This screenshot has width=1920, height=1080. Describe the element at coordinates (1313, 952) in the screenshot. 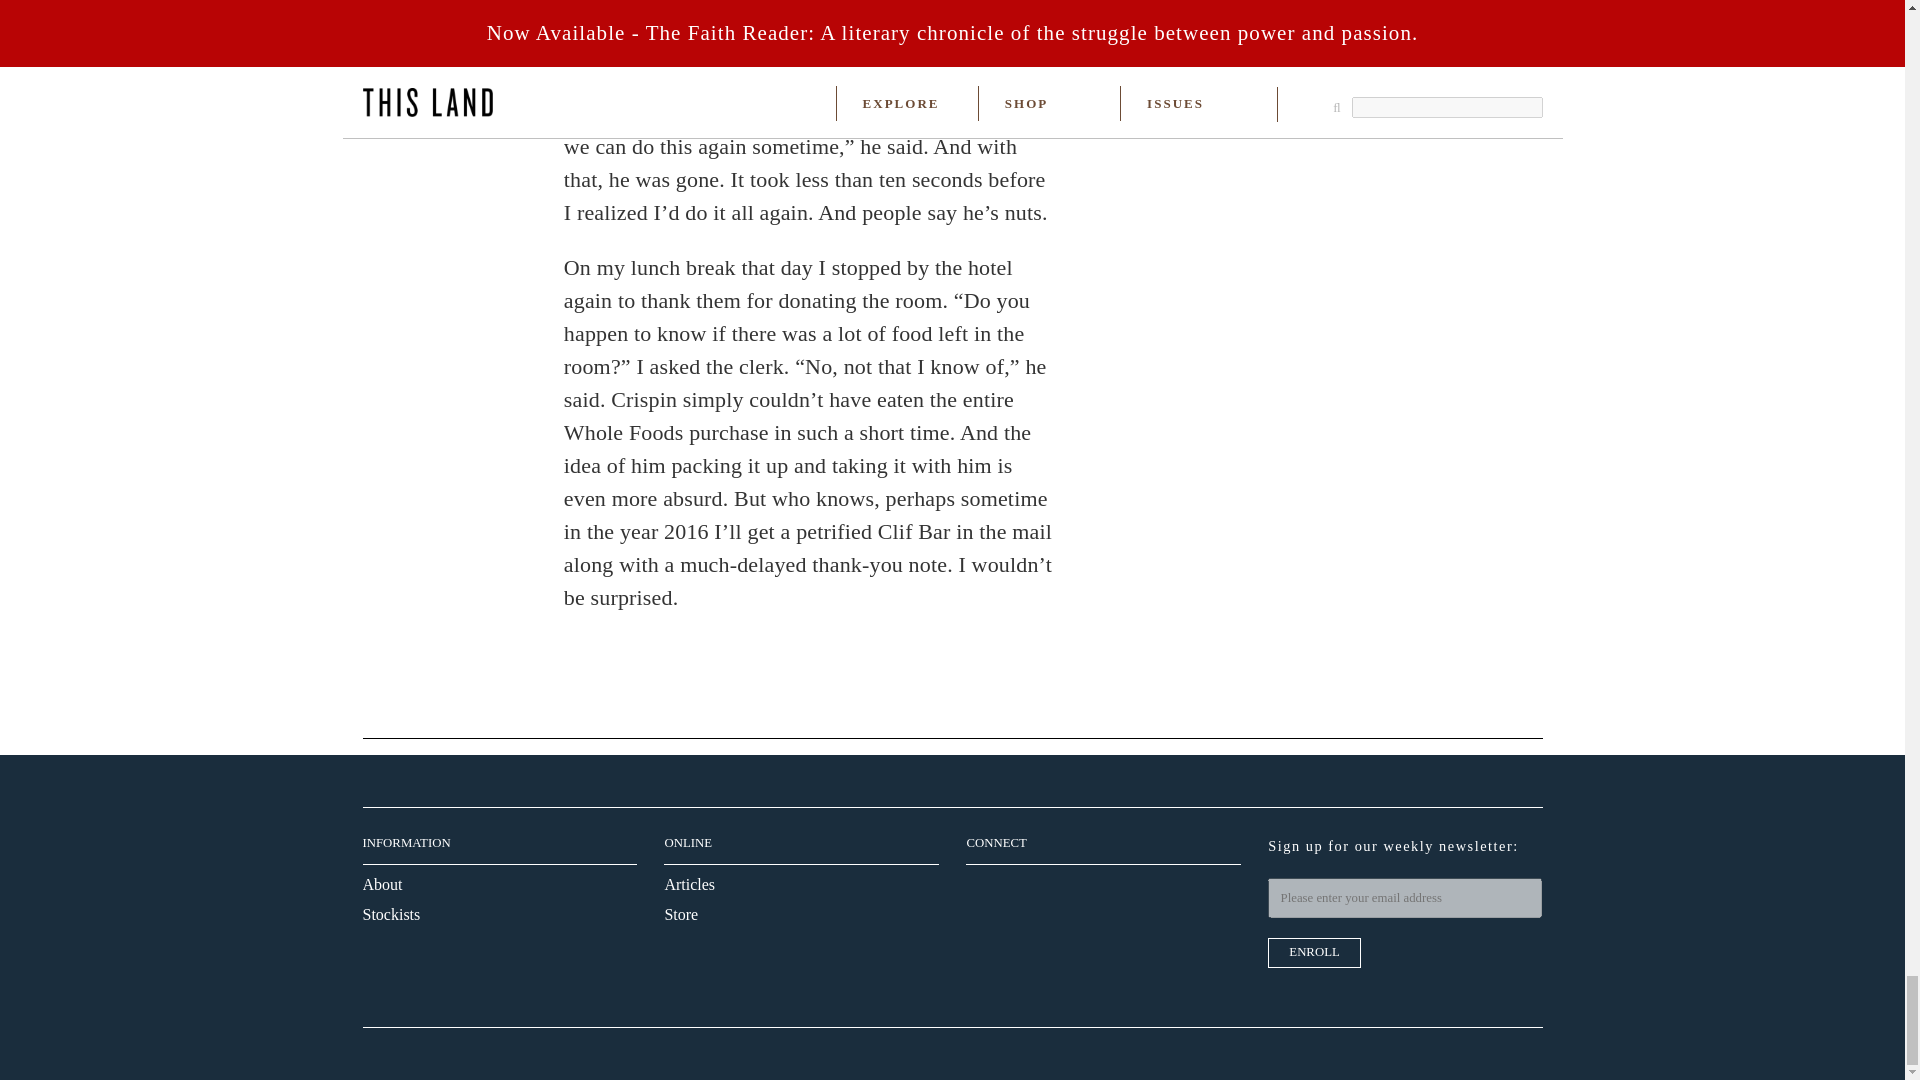

I see `Enroll` at that location.